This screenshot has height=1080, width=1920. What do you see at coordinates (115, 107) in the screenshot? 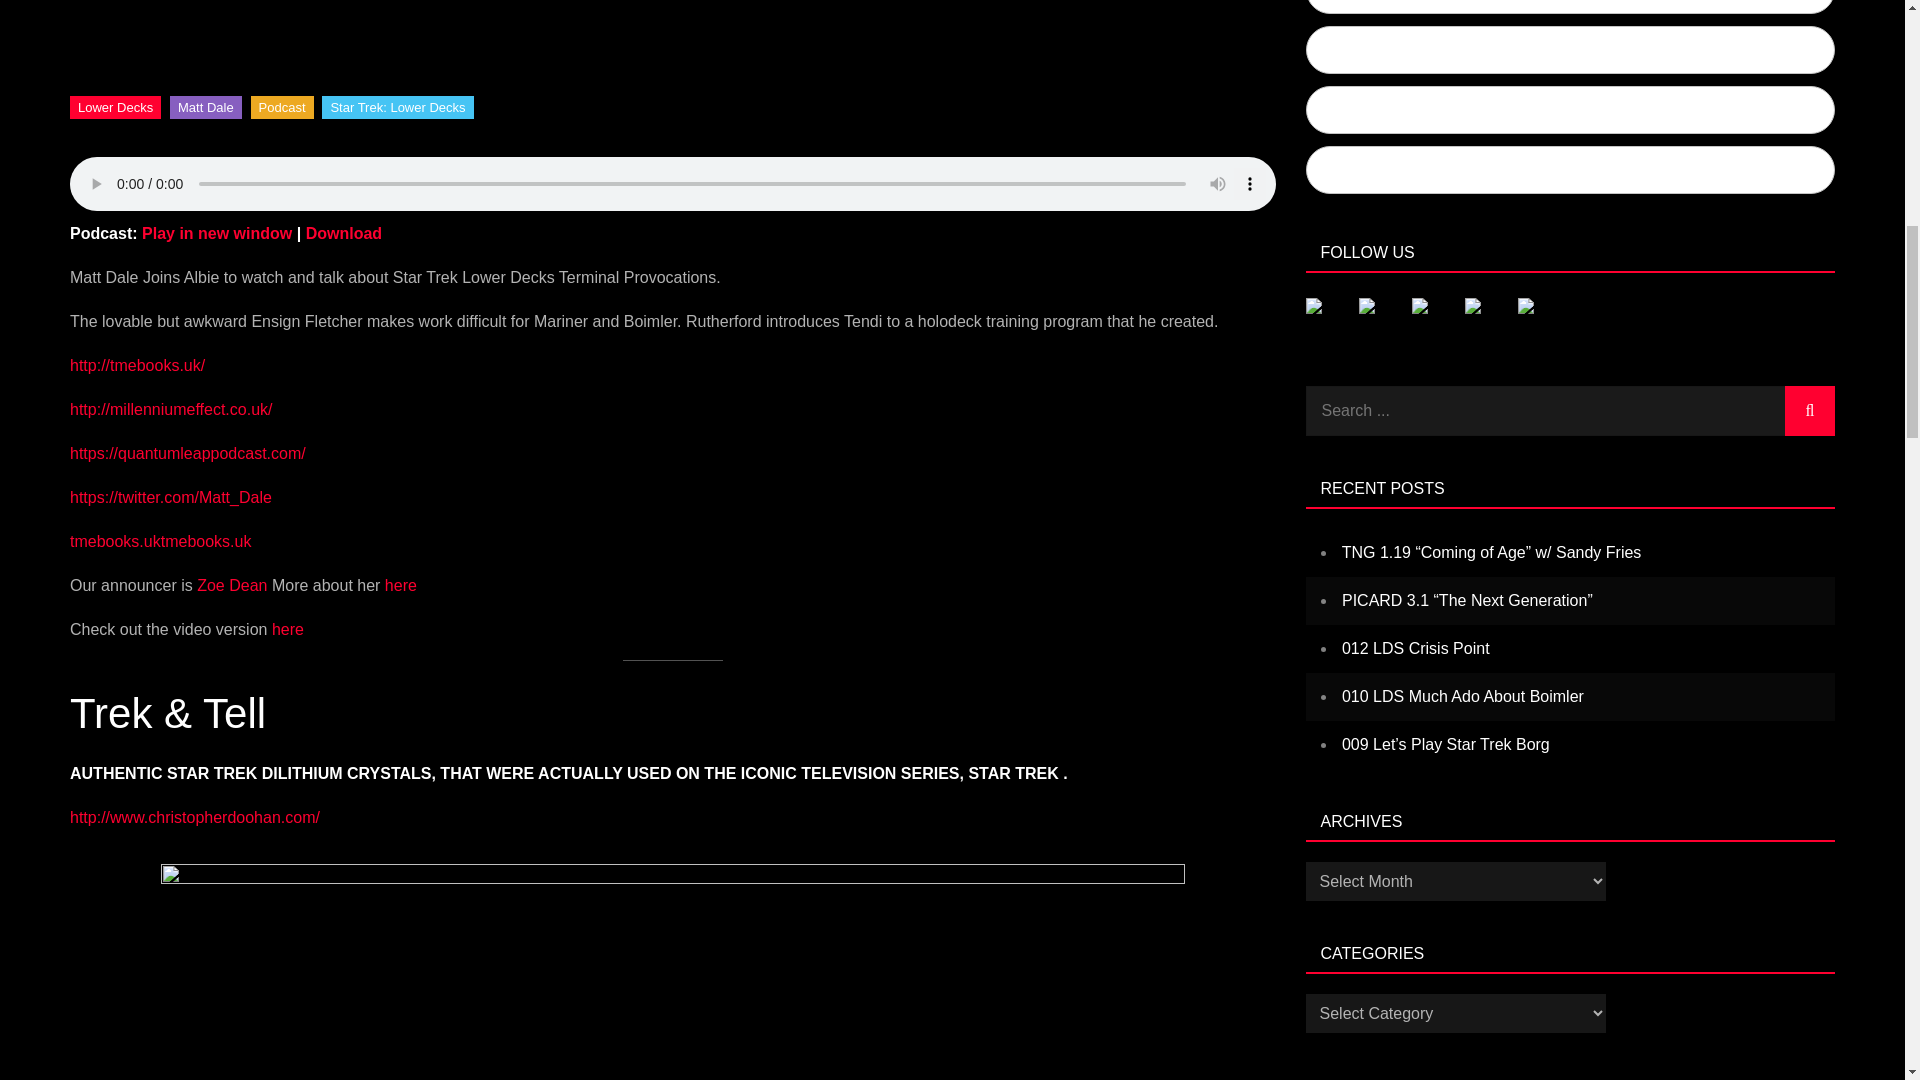
I see `Lower Decks` at bounding box center [115, 107].